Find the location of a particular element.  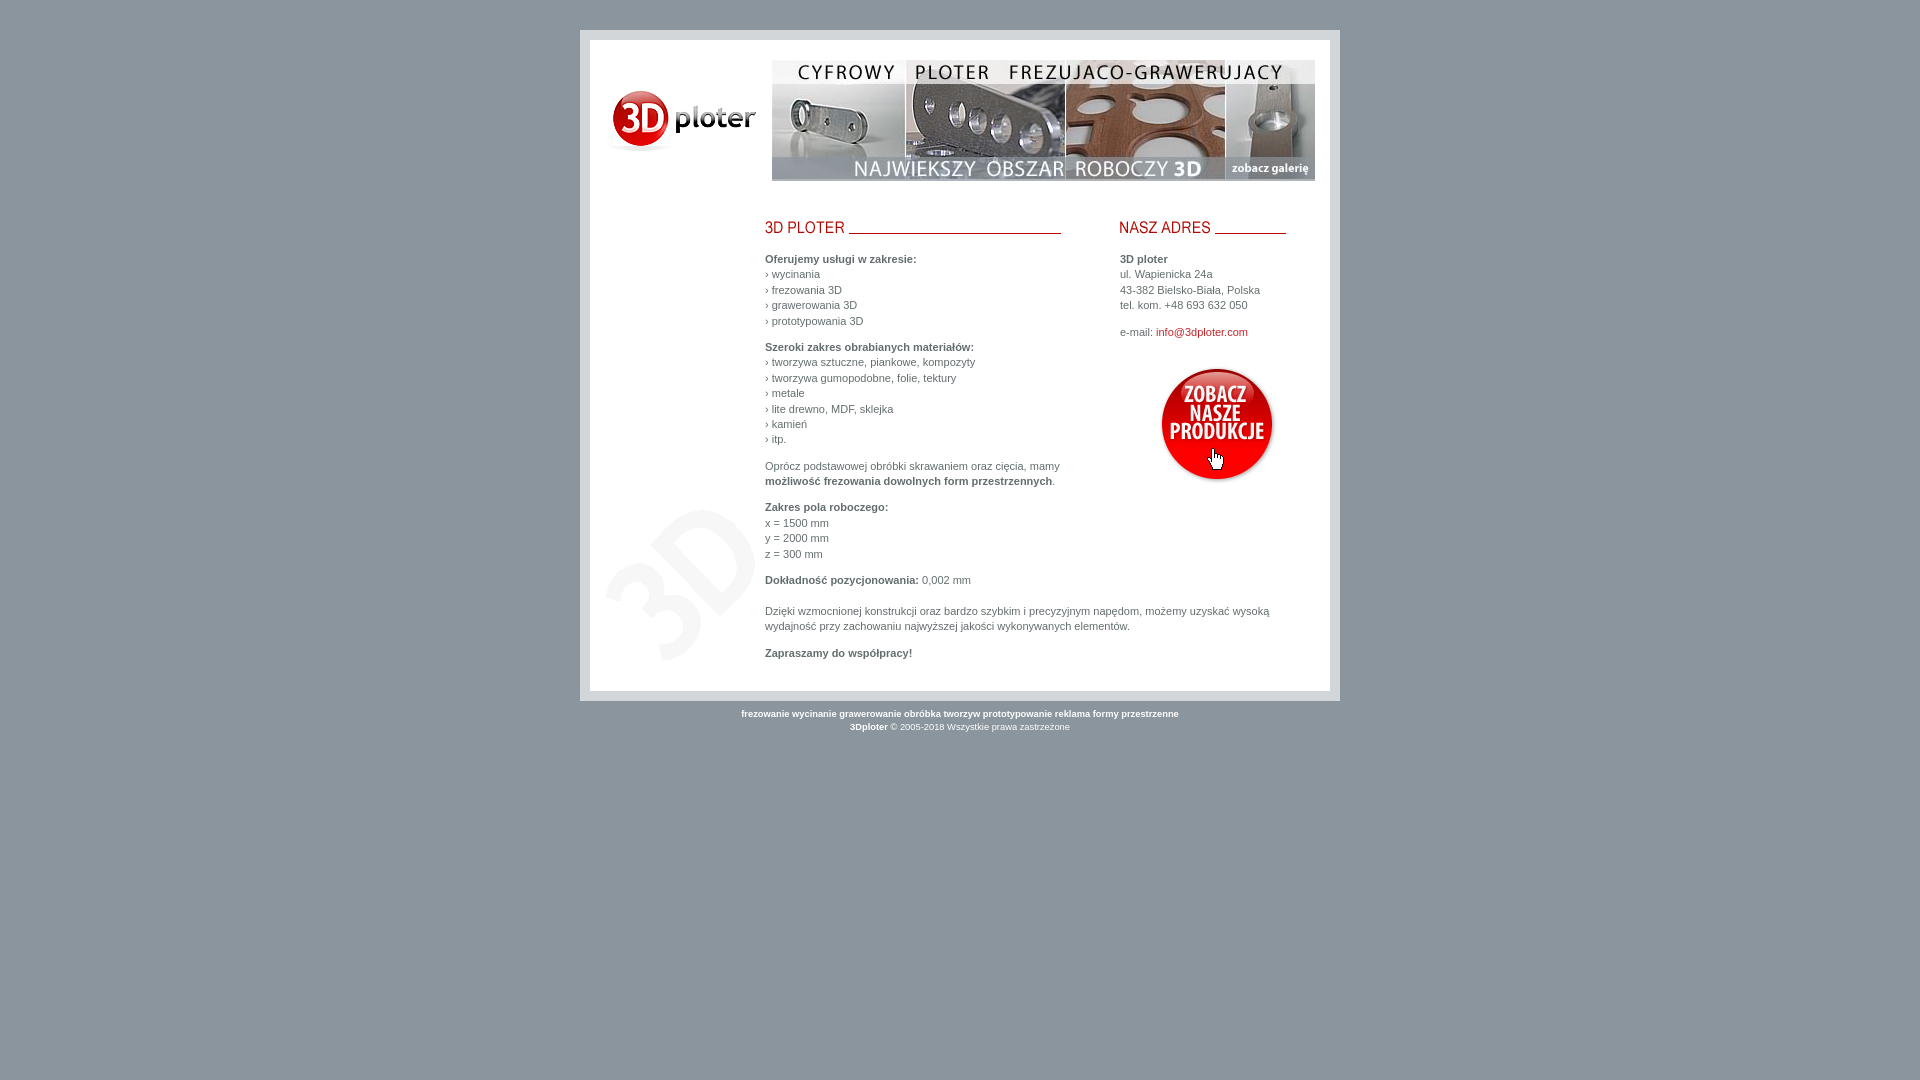

info@3dploter.com is located at coordinates (1202, 332).